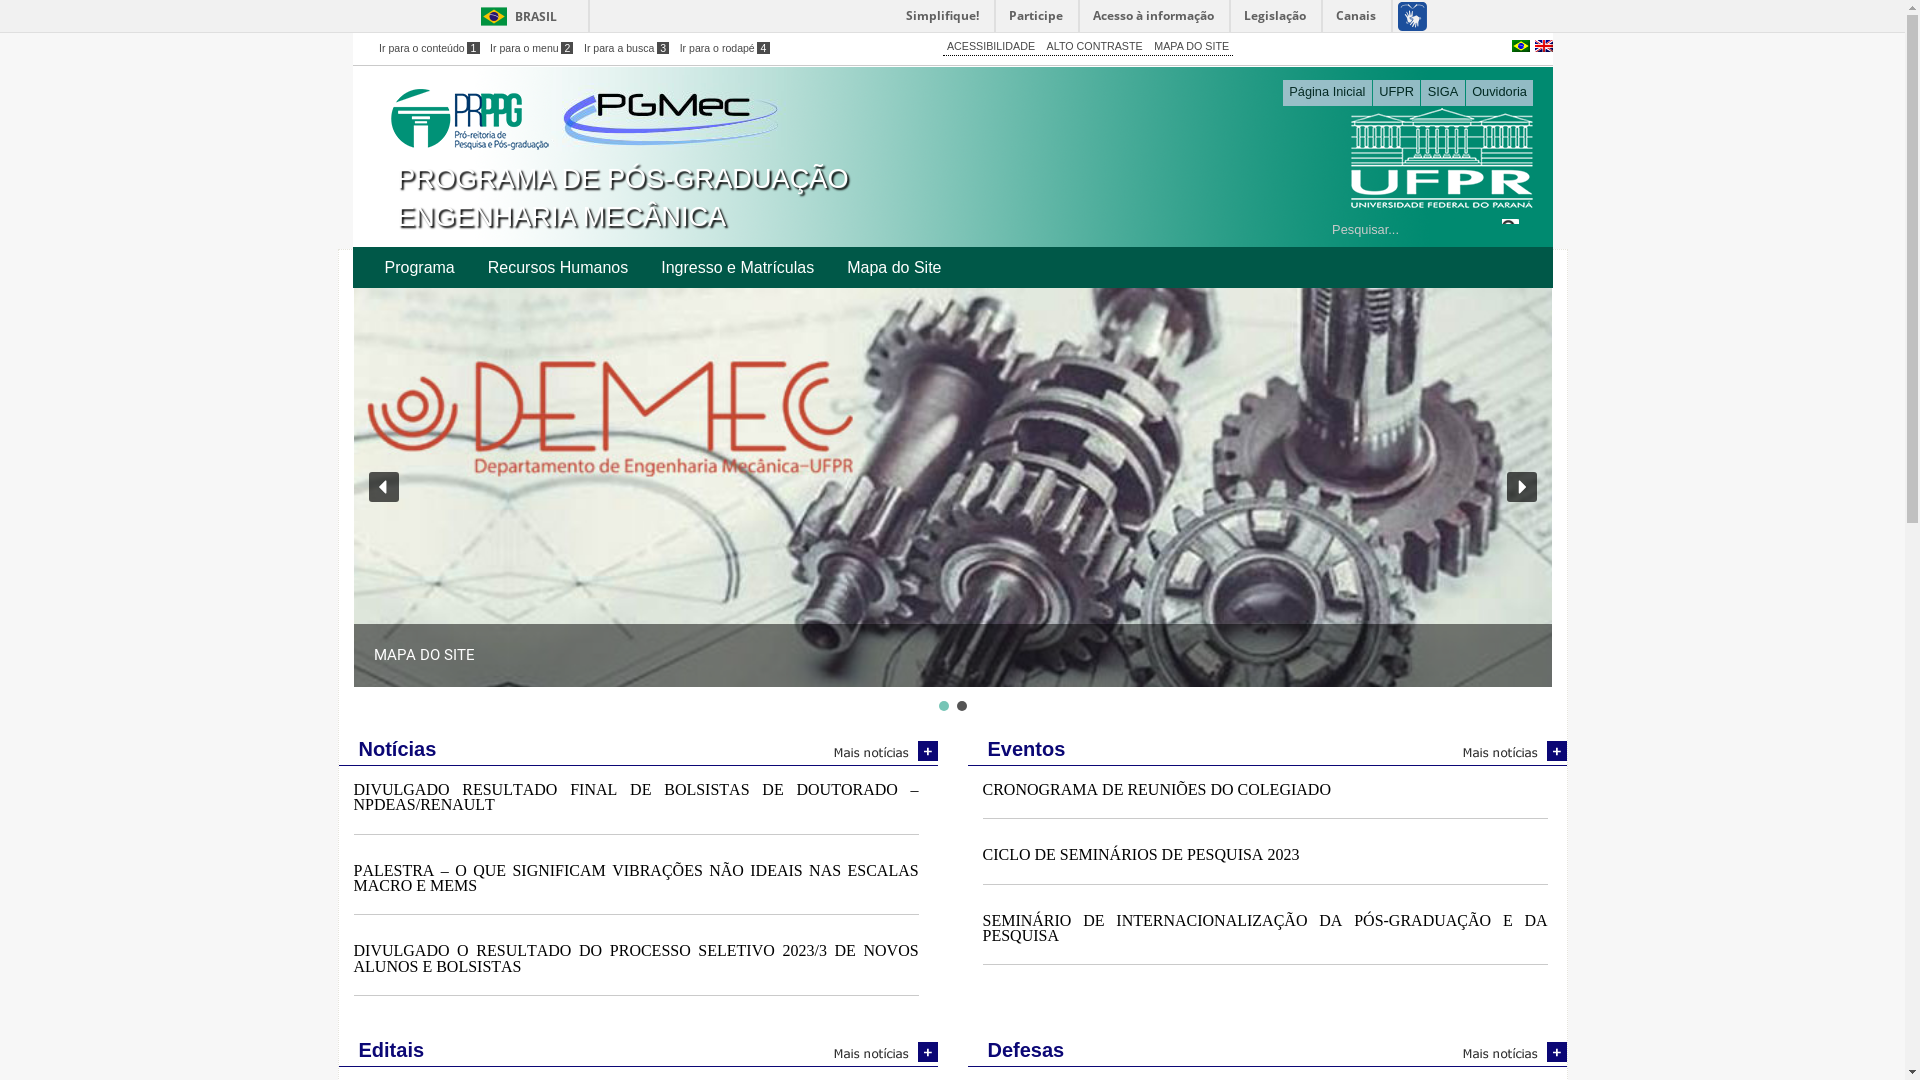 The height and width of the screenshot is (1080, 1920). What do you see at coordinates (1500, 93) in the screenshot?
I see `Ouvidoria` at bounding box center [1500, 93].